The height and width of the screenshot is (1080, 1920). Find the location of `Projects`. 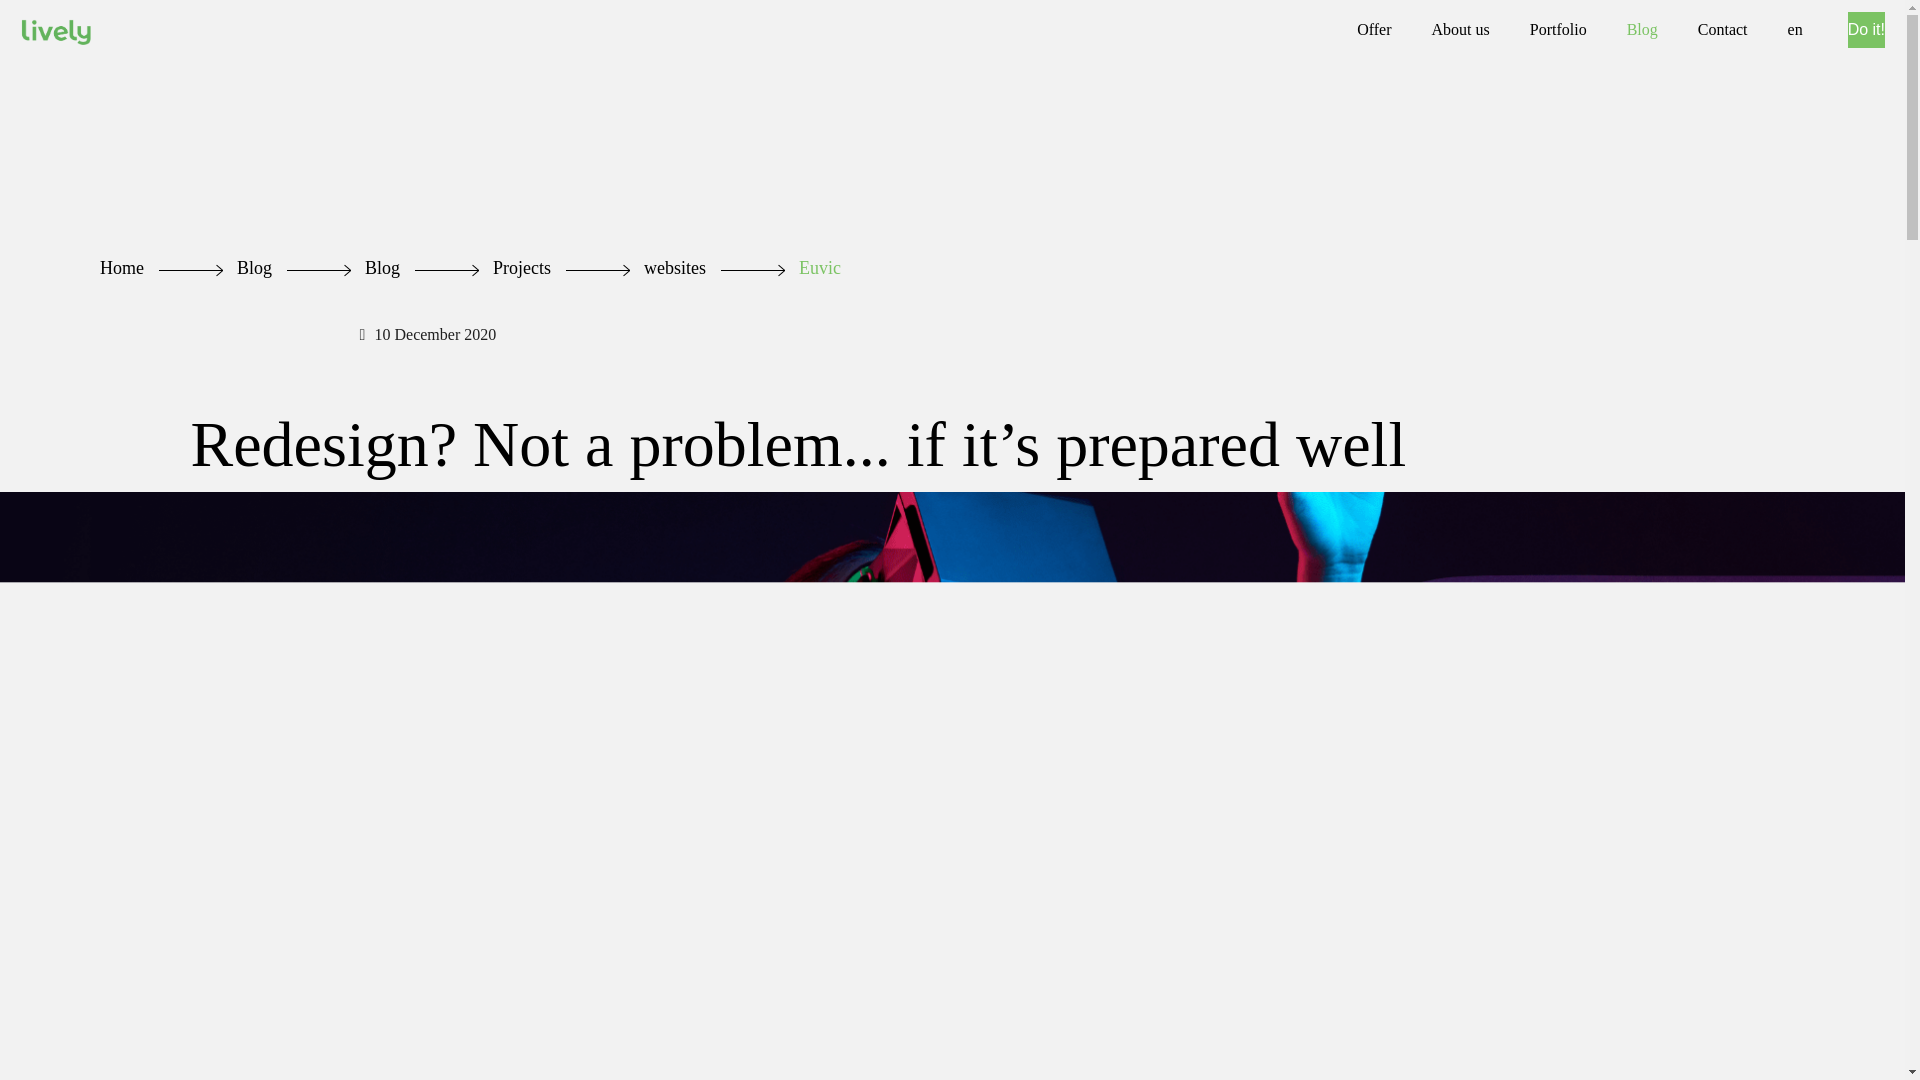

Projects is located at coordinates (522, 268).